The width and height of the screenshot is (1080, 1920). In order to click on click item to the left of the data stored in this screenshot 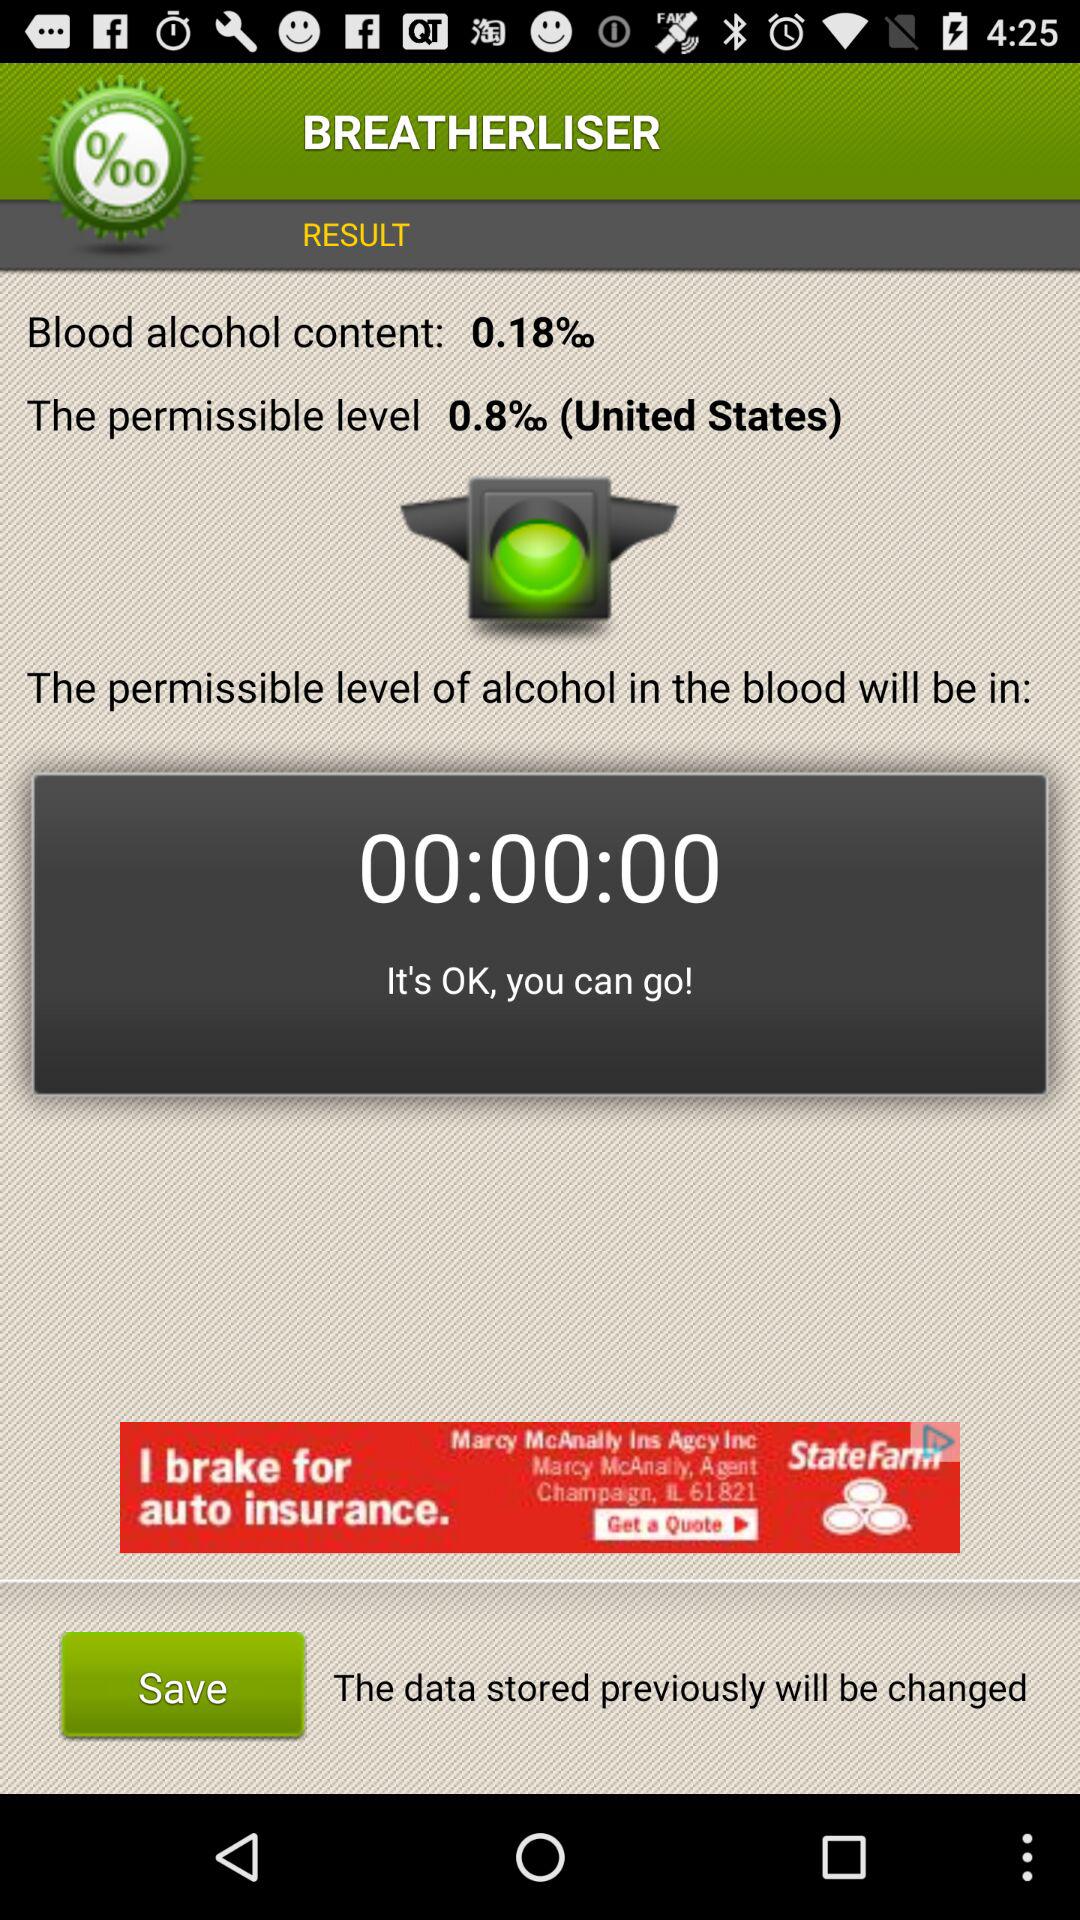, I will do `click(182, 1686)`.